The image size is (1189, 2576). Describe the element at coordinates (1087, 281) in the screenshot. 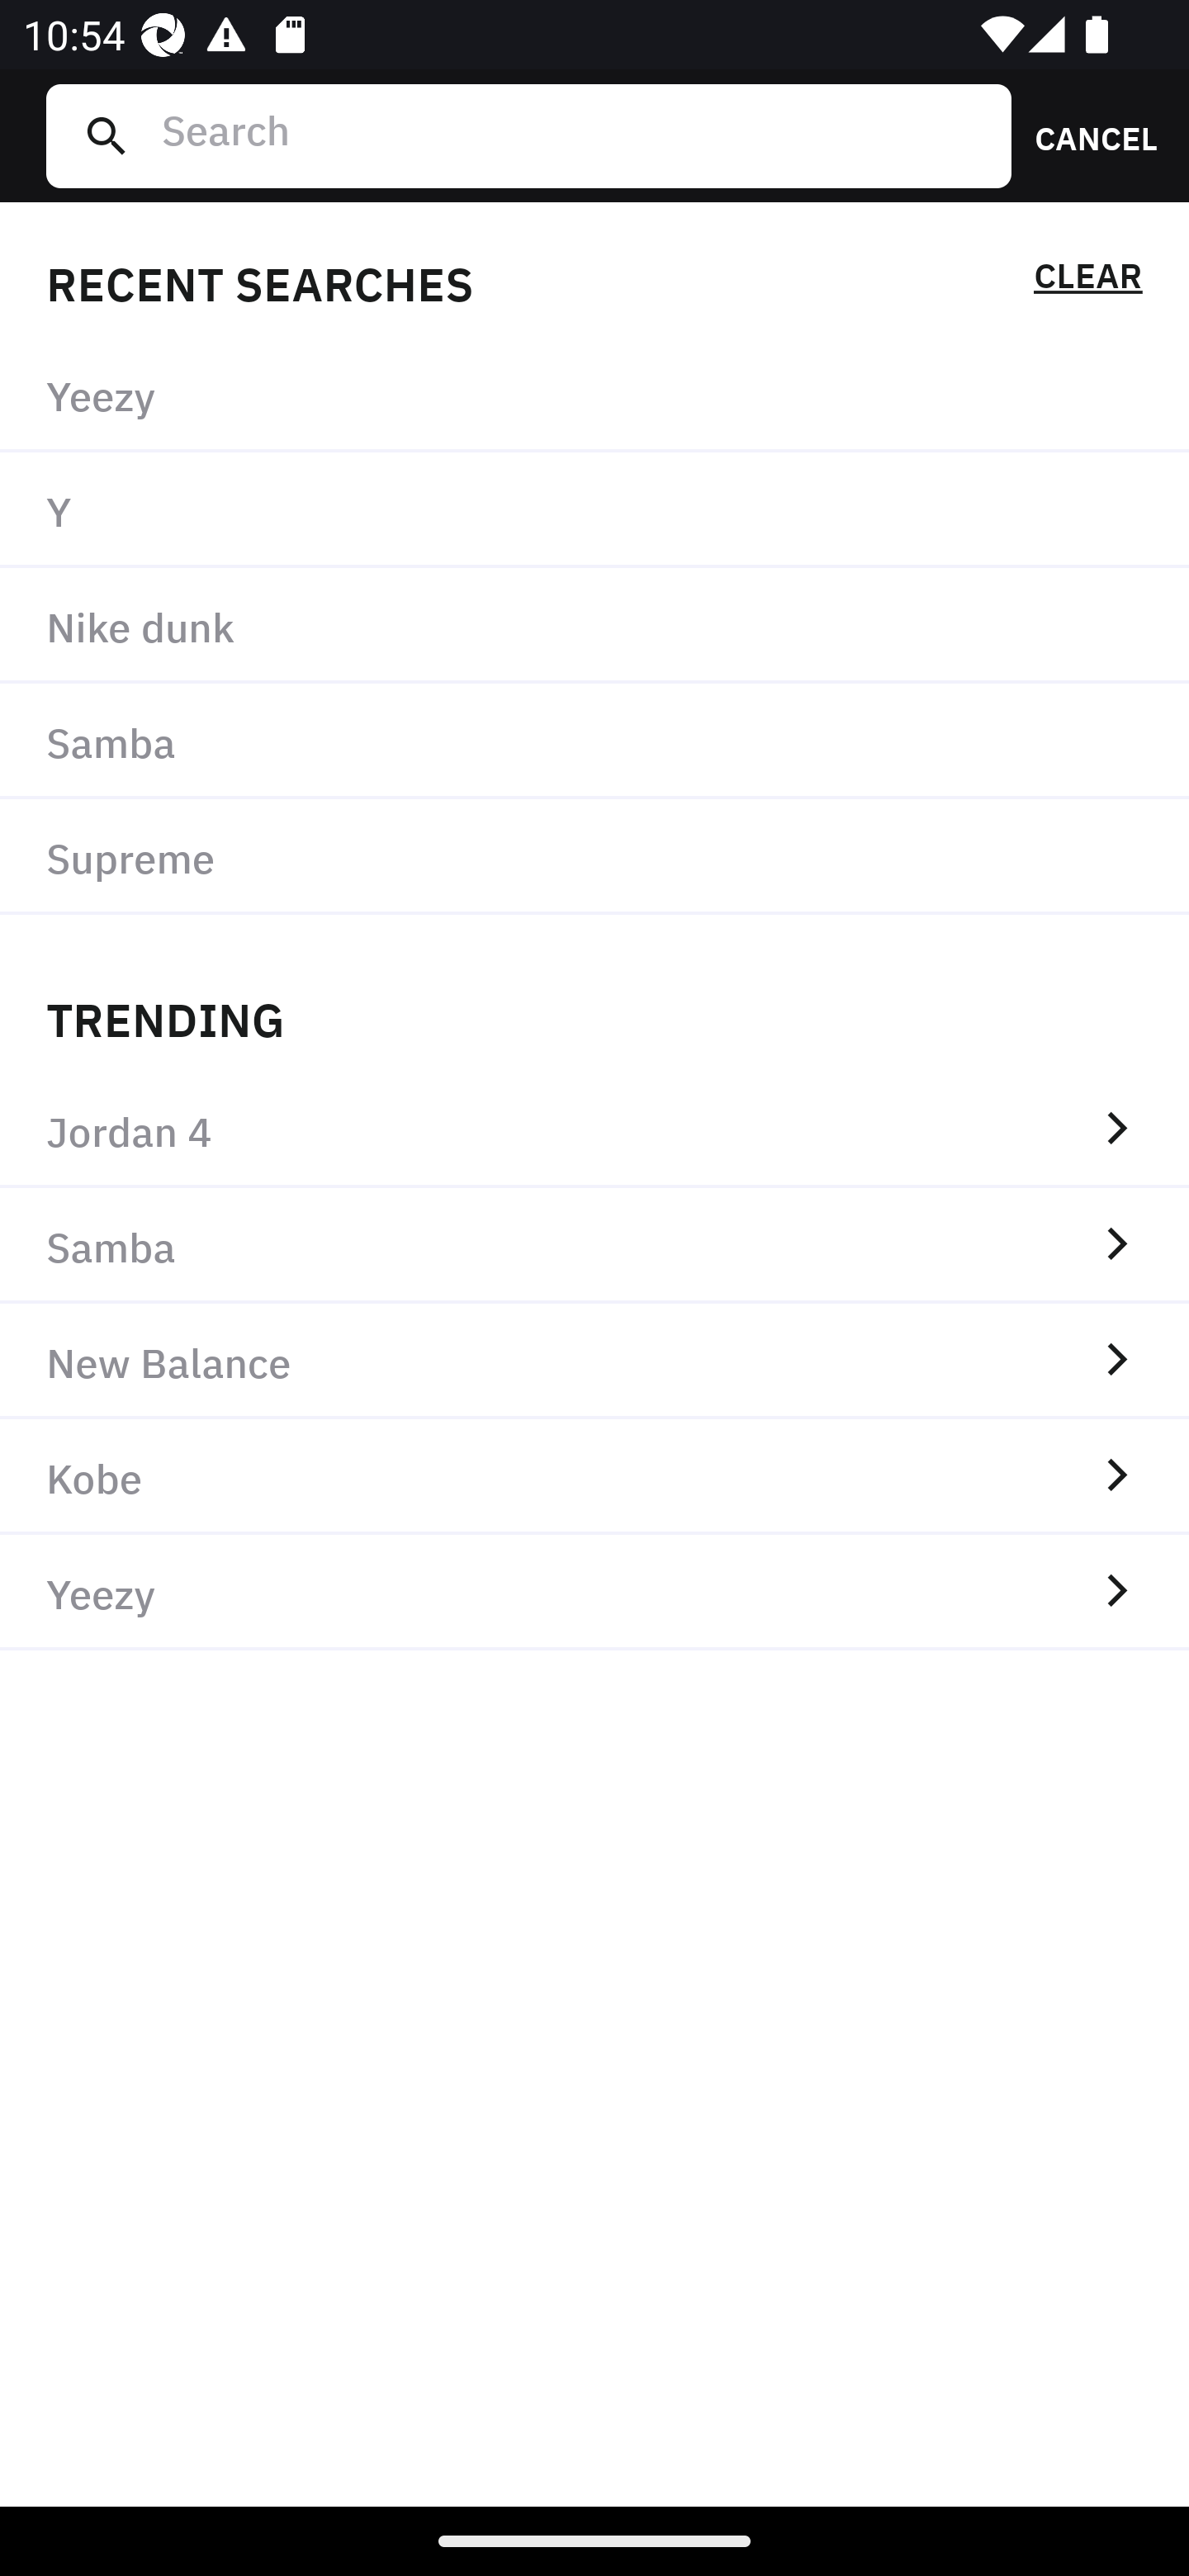

I see `CLEAR` at that location.